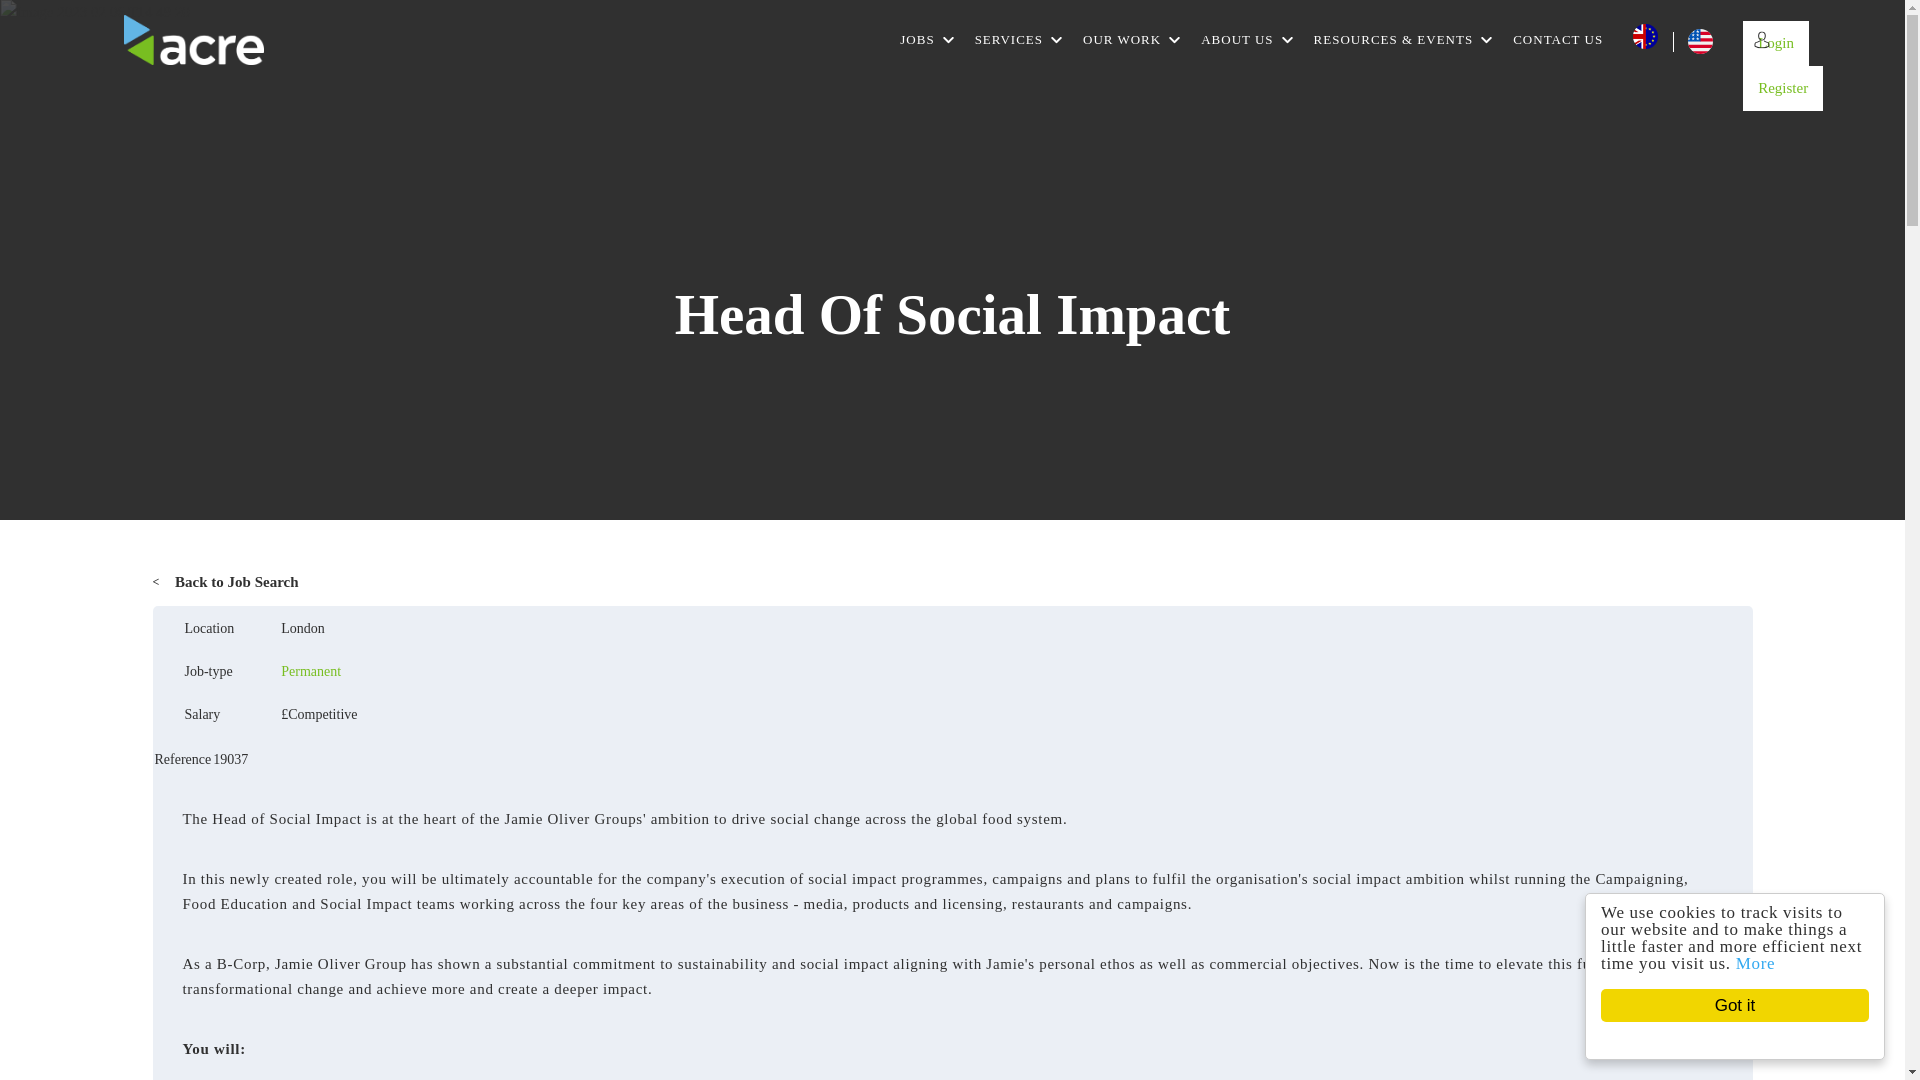 The width and height of the screenshot is (1920, 1080). I want to click on Go to the Homepage, so click(194, 40).